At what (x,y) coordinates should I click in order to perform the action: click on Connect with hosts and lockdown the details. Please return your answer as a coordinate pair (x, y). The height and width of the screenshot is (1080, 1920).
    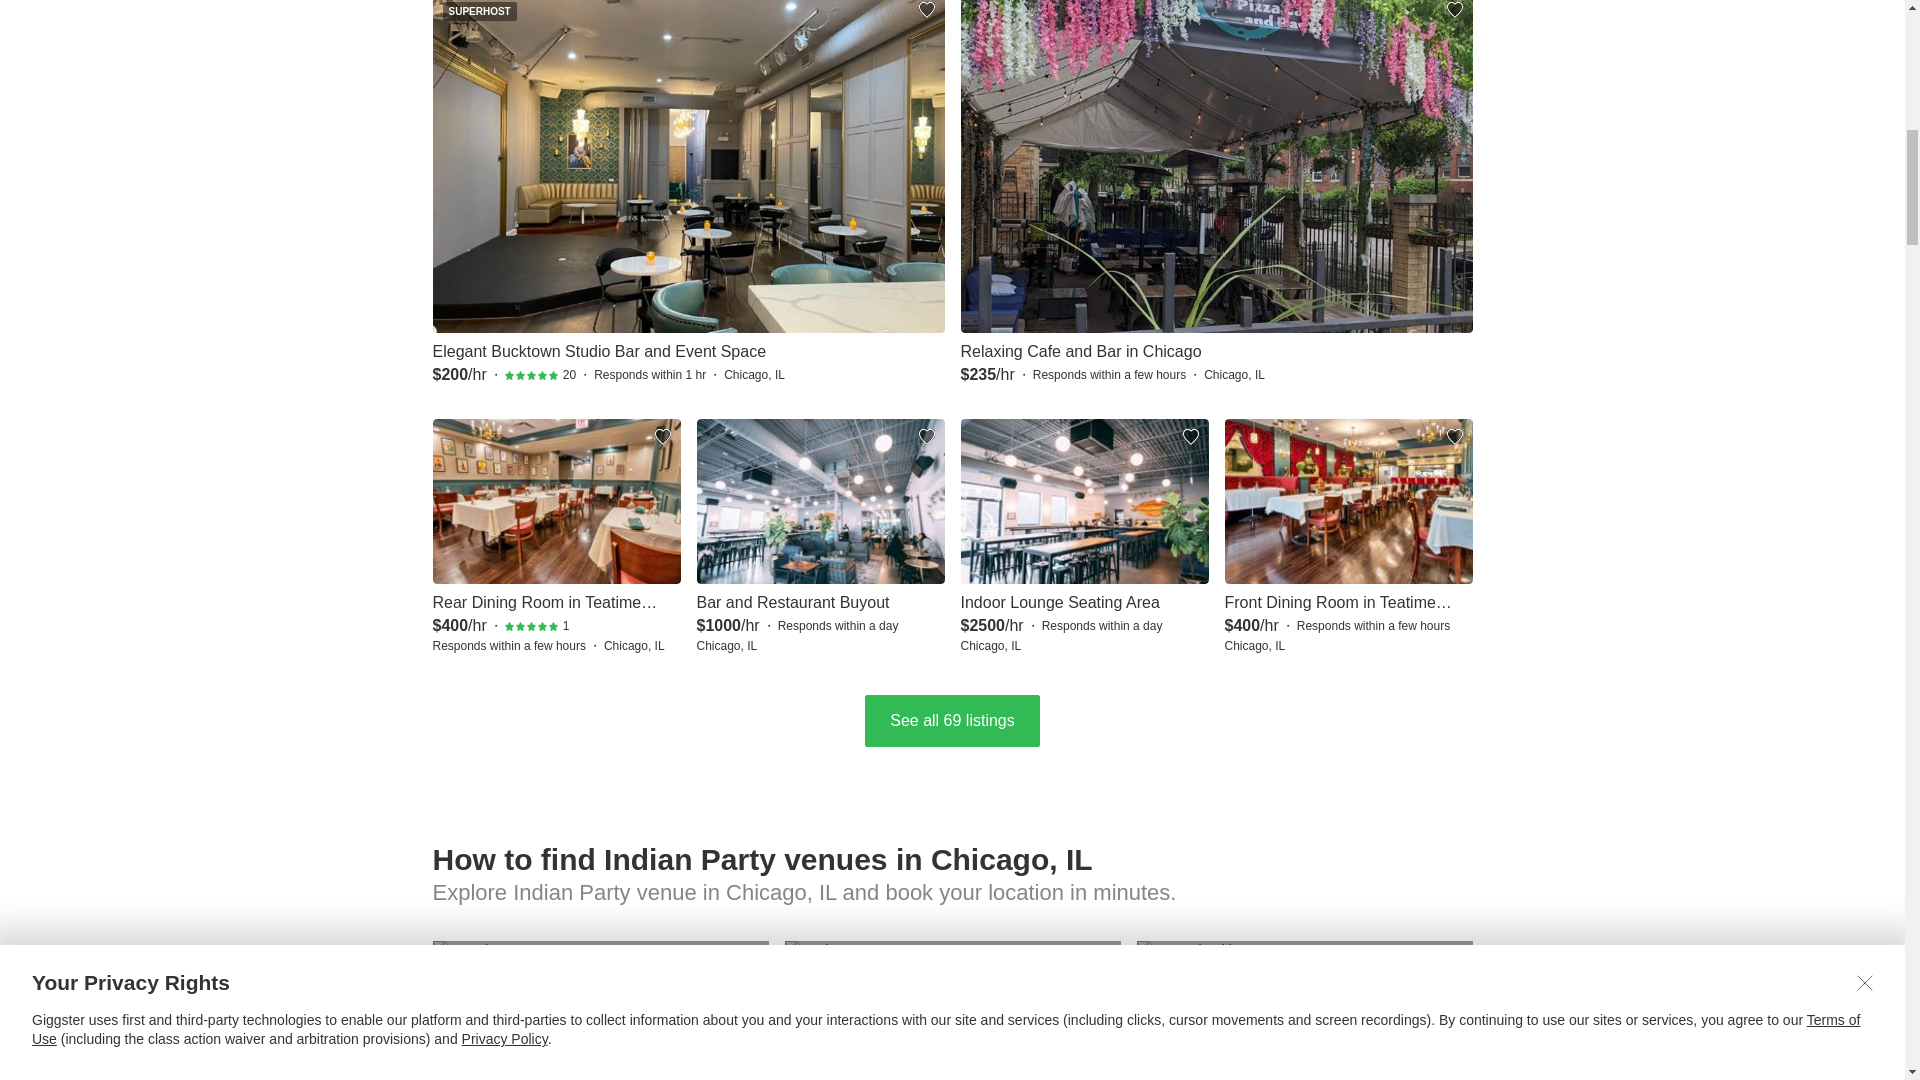
    Looking at the image, I should click on (951, 1010).